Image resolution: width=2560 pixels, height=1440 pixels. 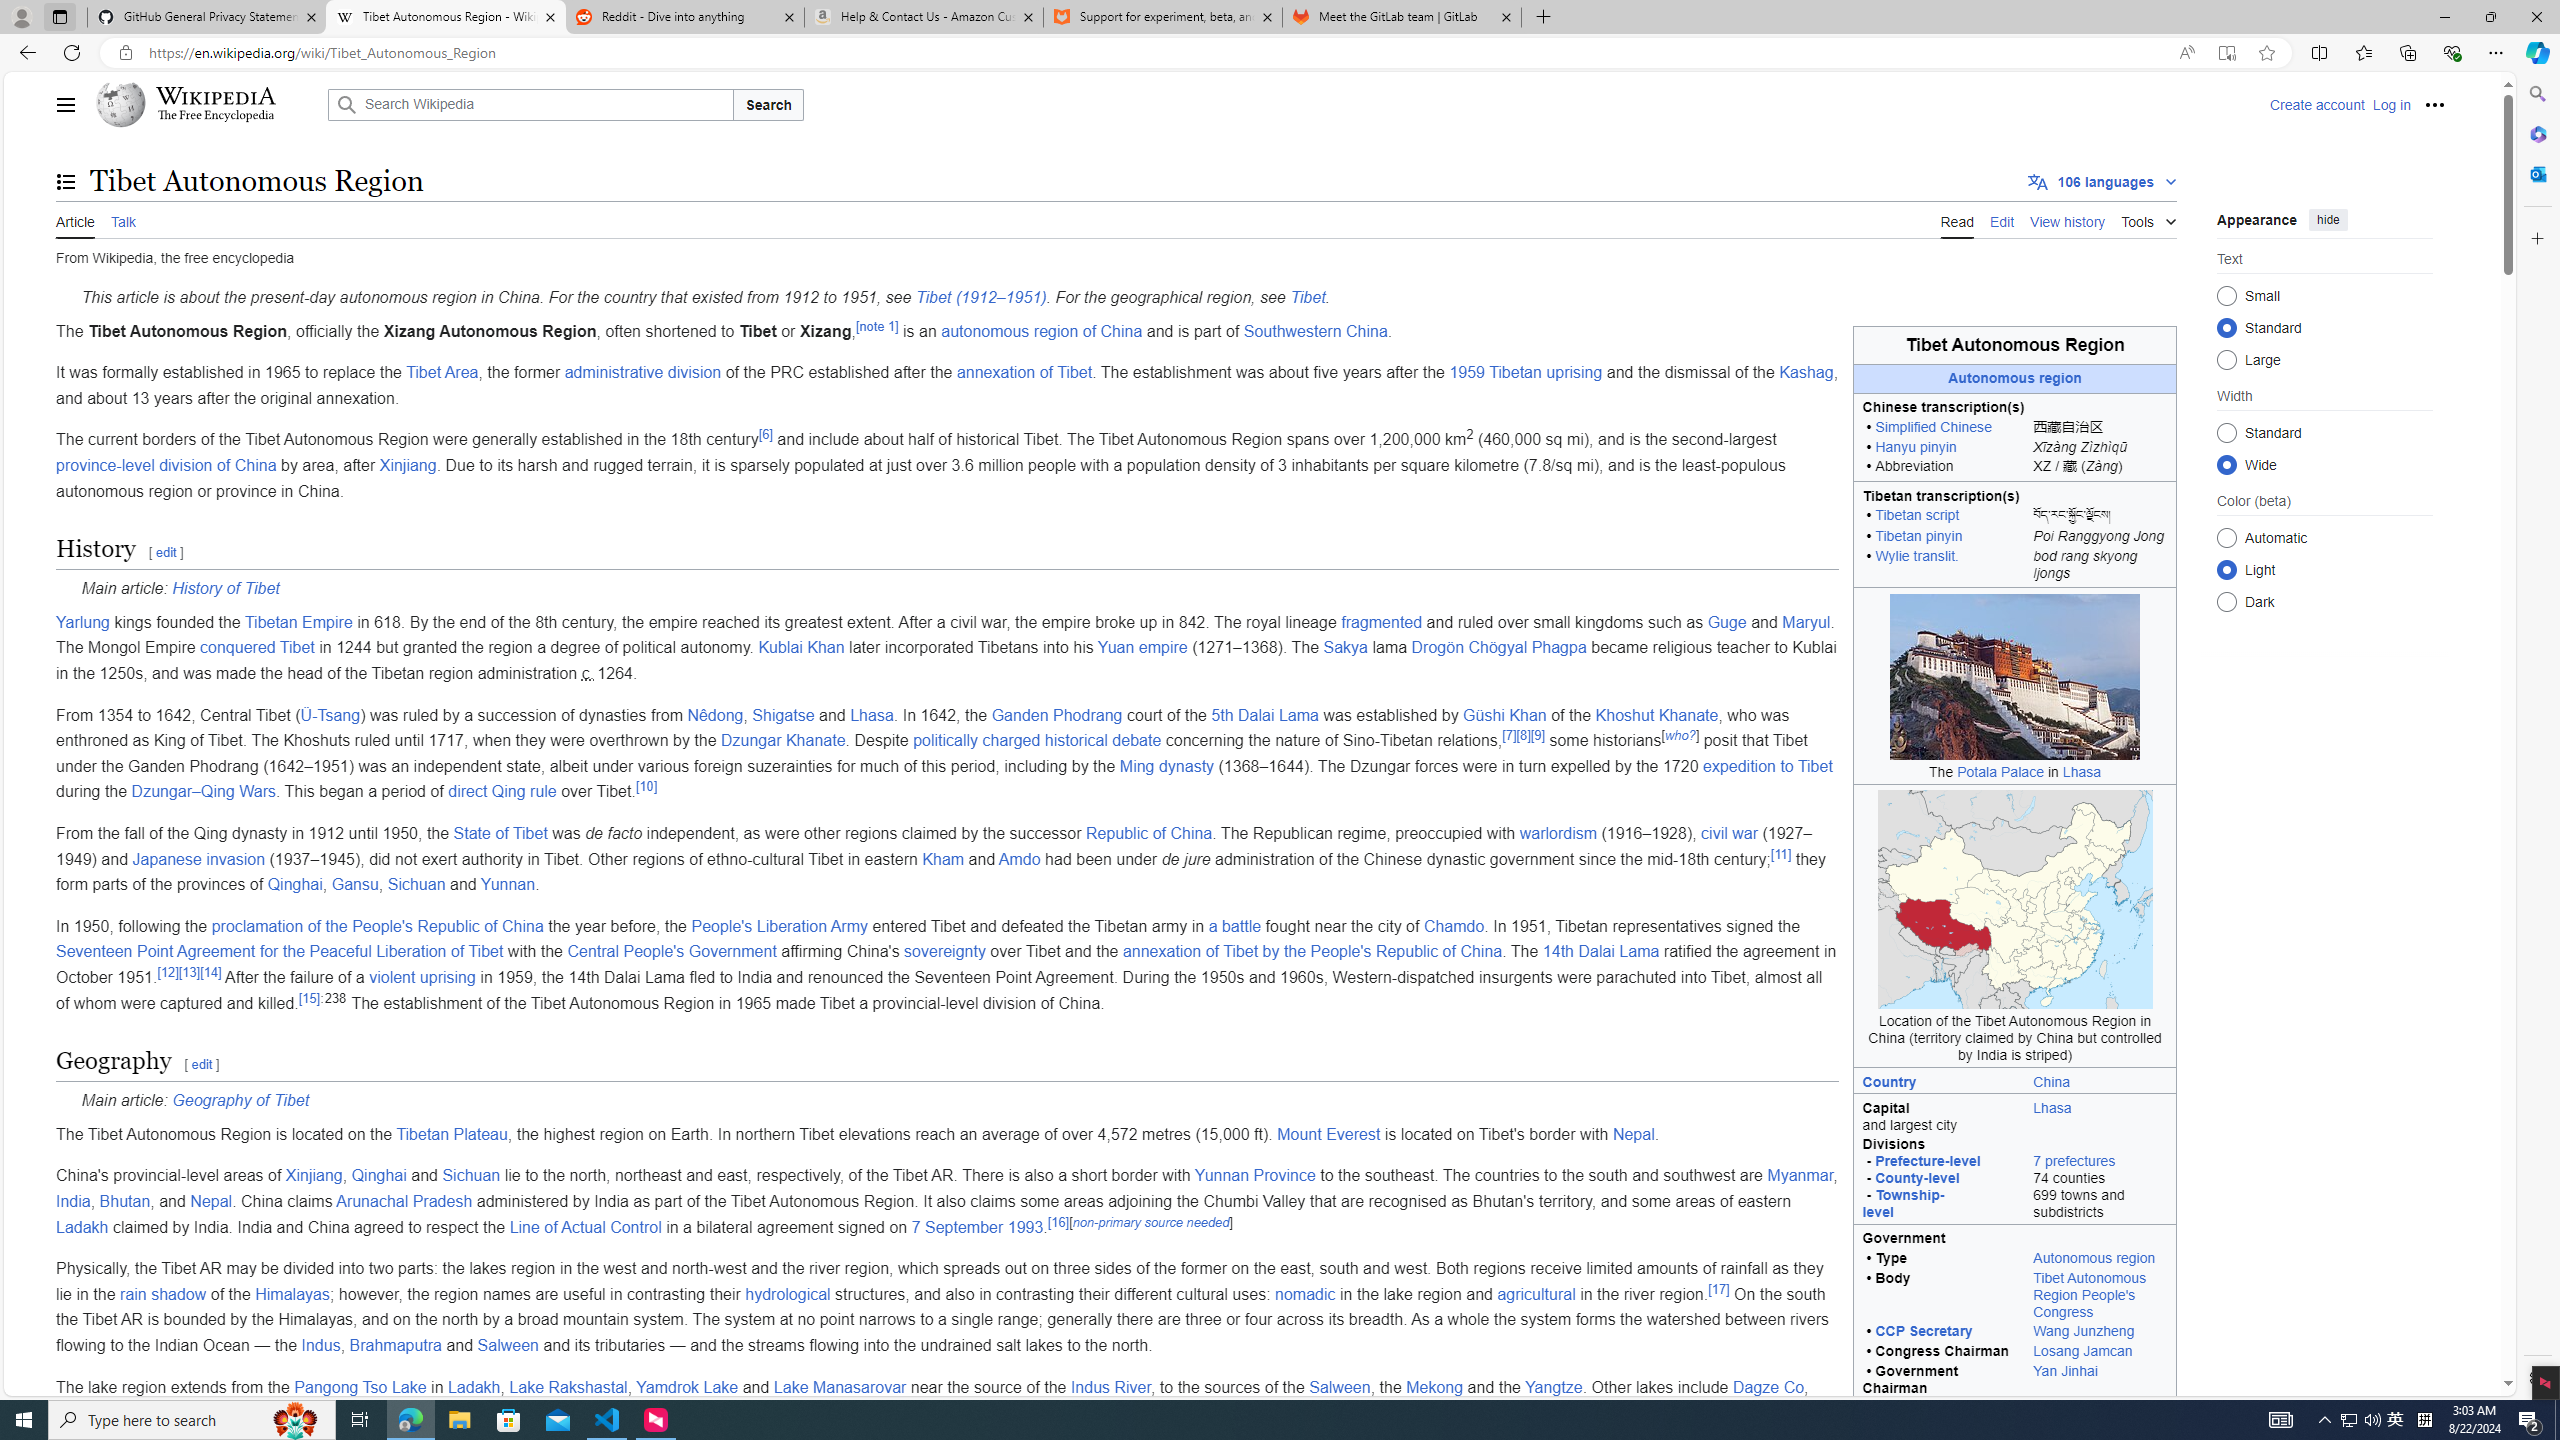 I want to click on Automatic, so click(x=2226, y=538).